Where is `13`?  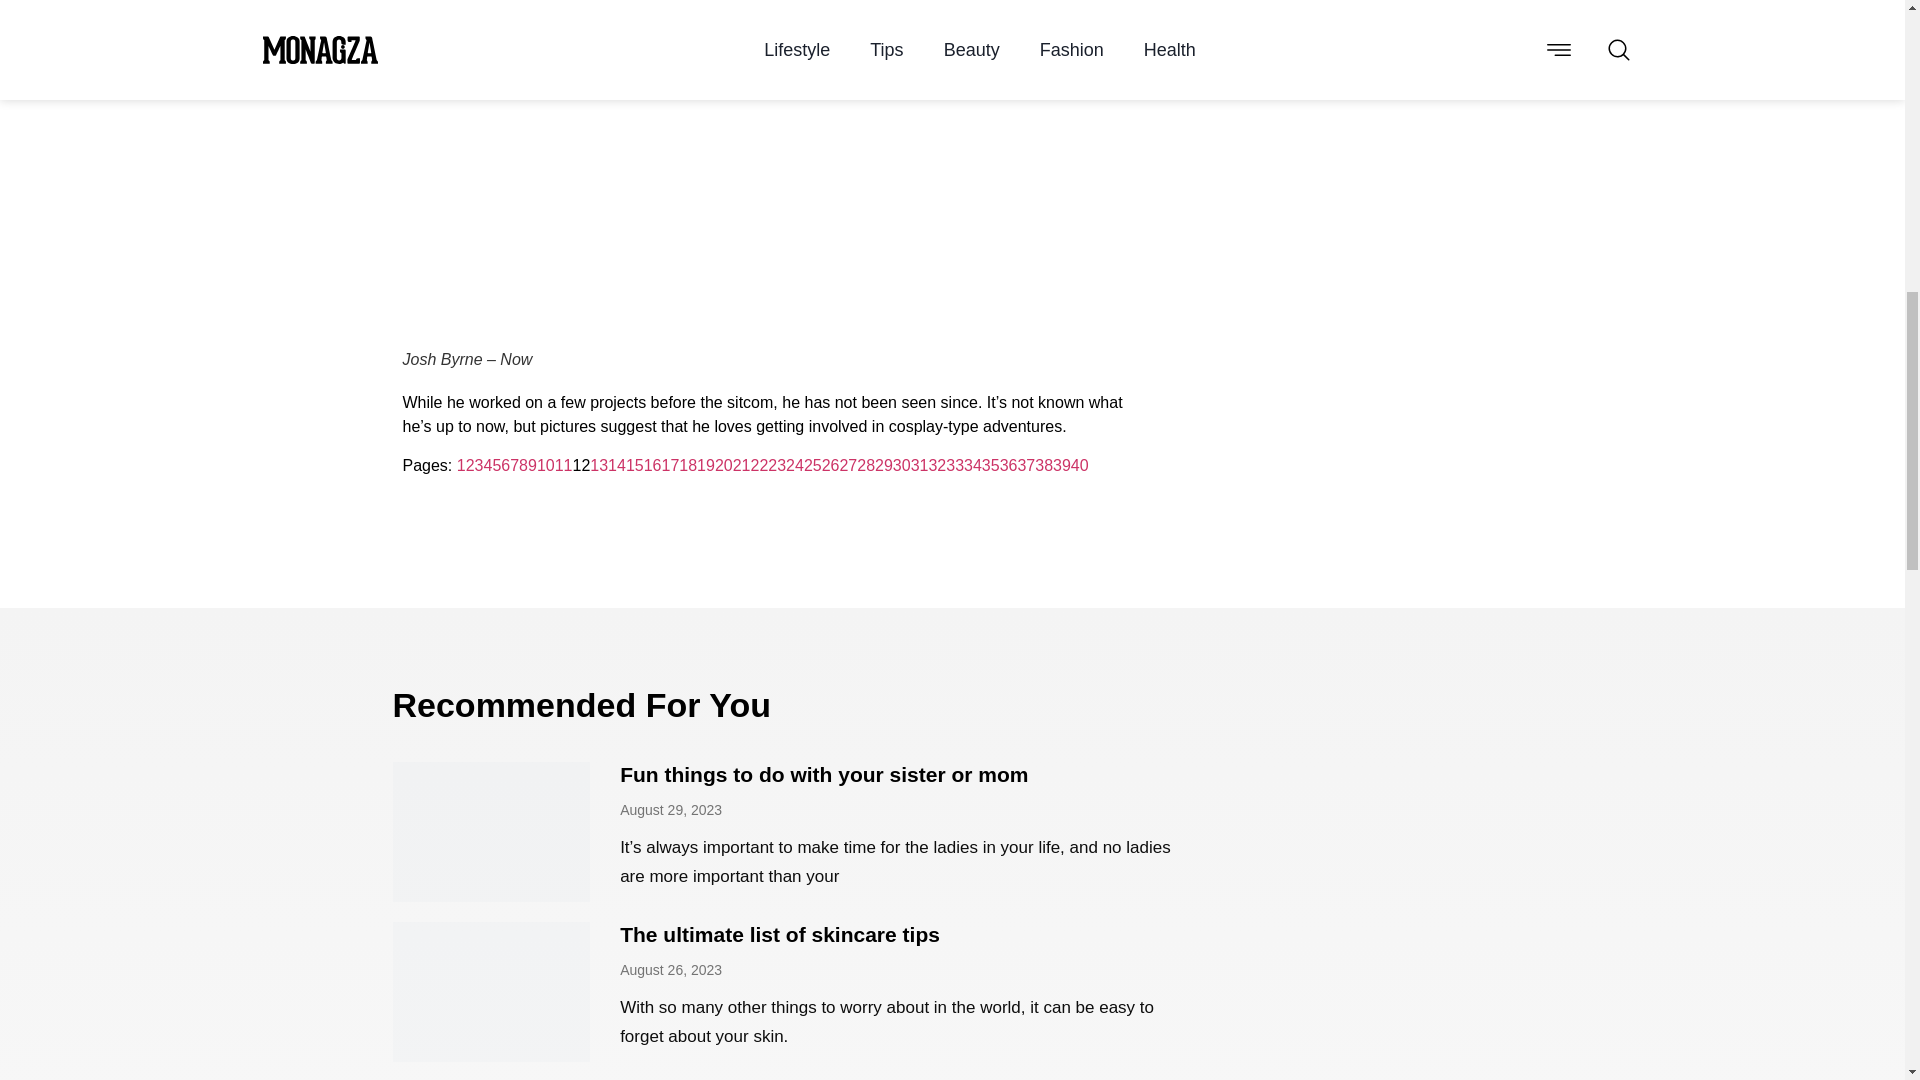 13 is located at coordinates (598, 465).